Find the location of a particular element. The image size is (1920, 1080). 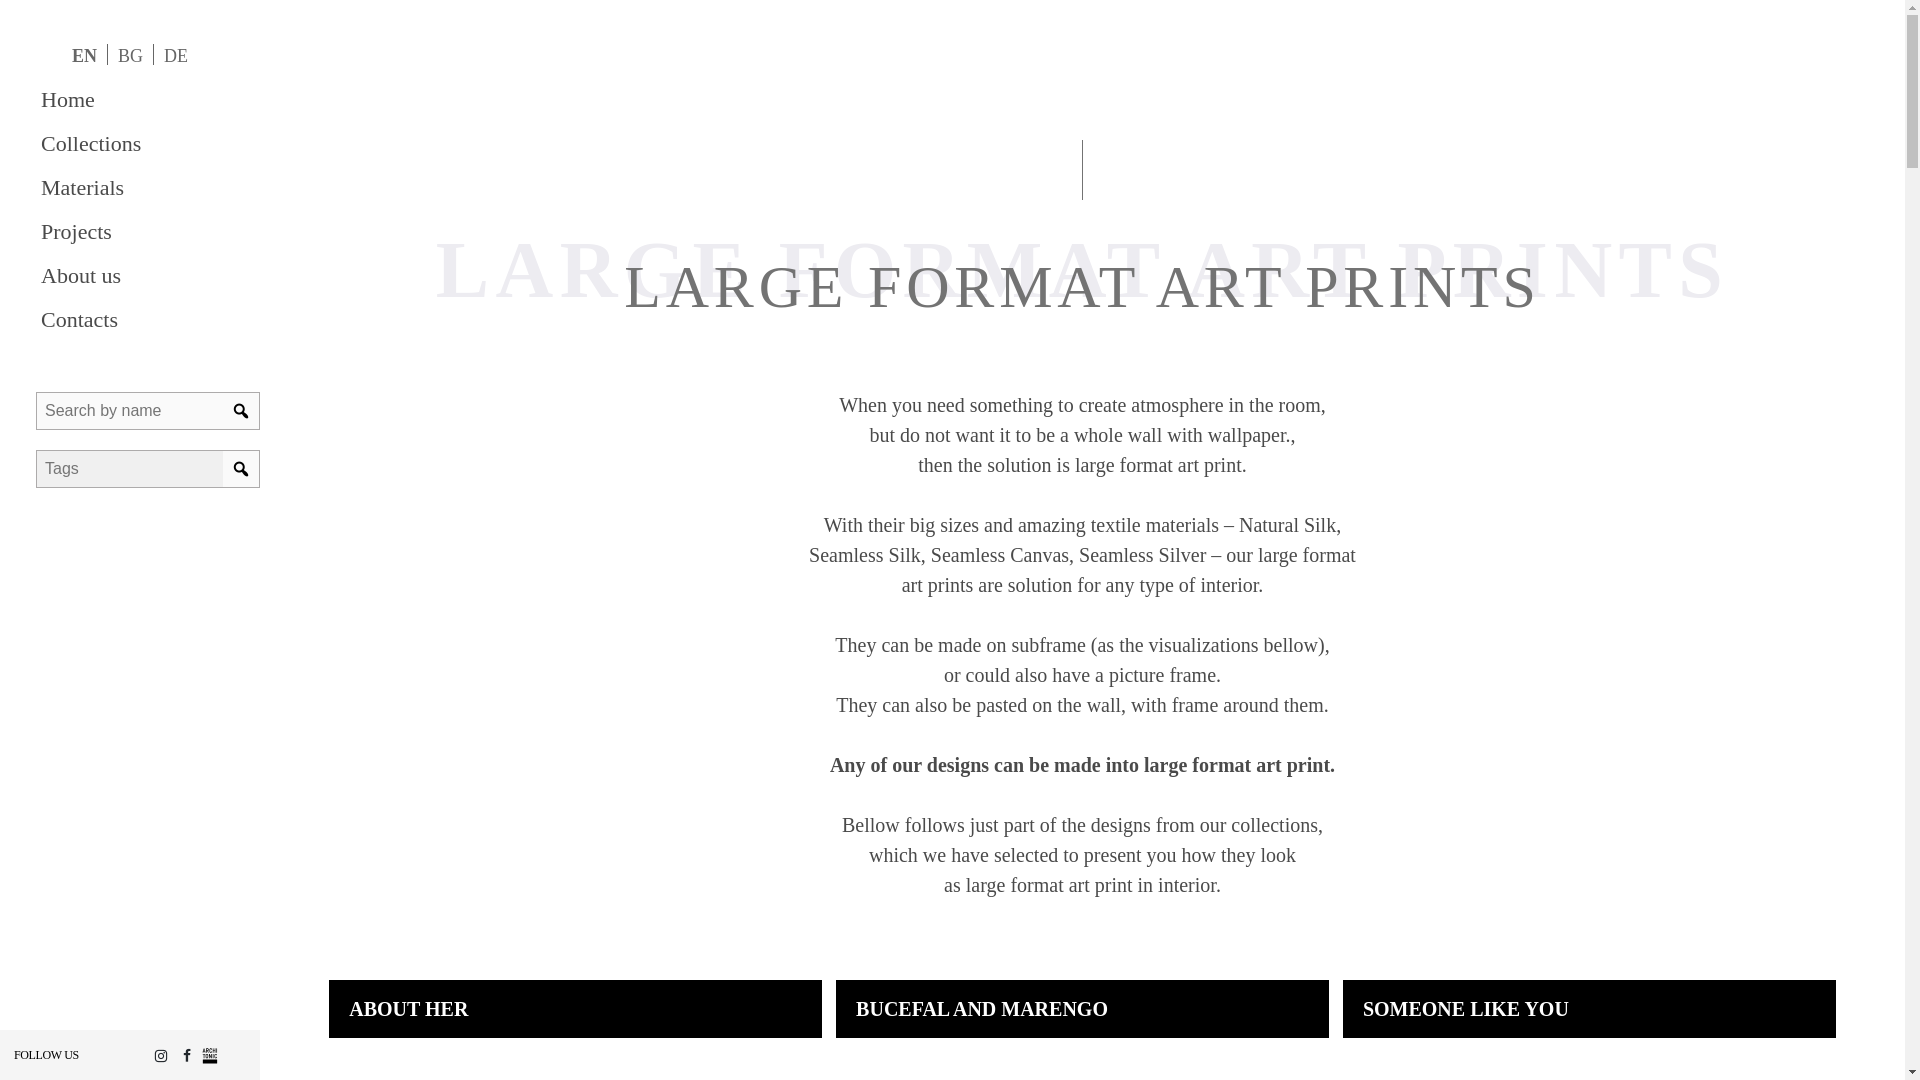

Contacts is located at coordinates (131, 320).